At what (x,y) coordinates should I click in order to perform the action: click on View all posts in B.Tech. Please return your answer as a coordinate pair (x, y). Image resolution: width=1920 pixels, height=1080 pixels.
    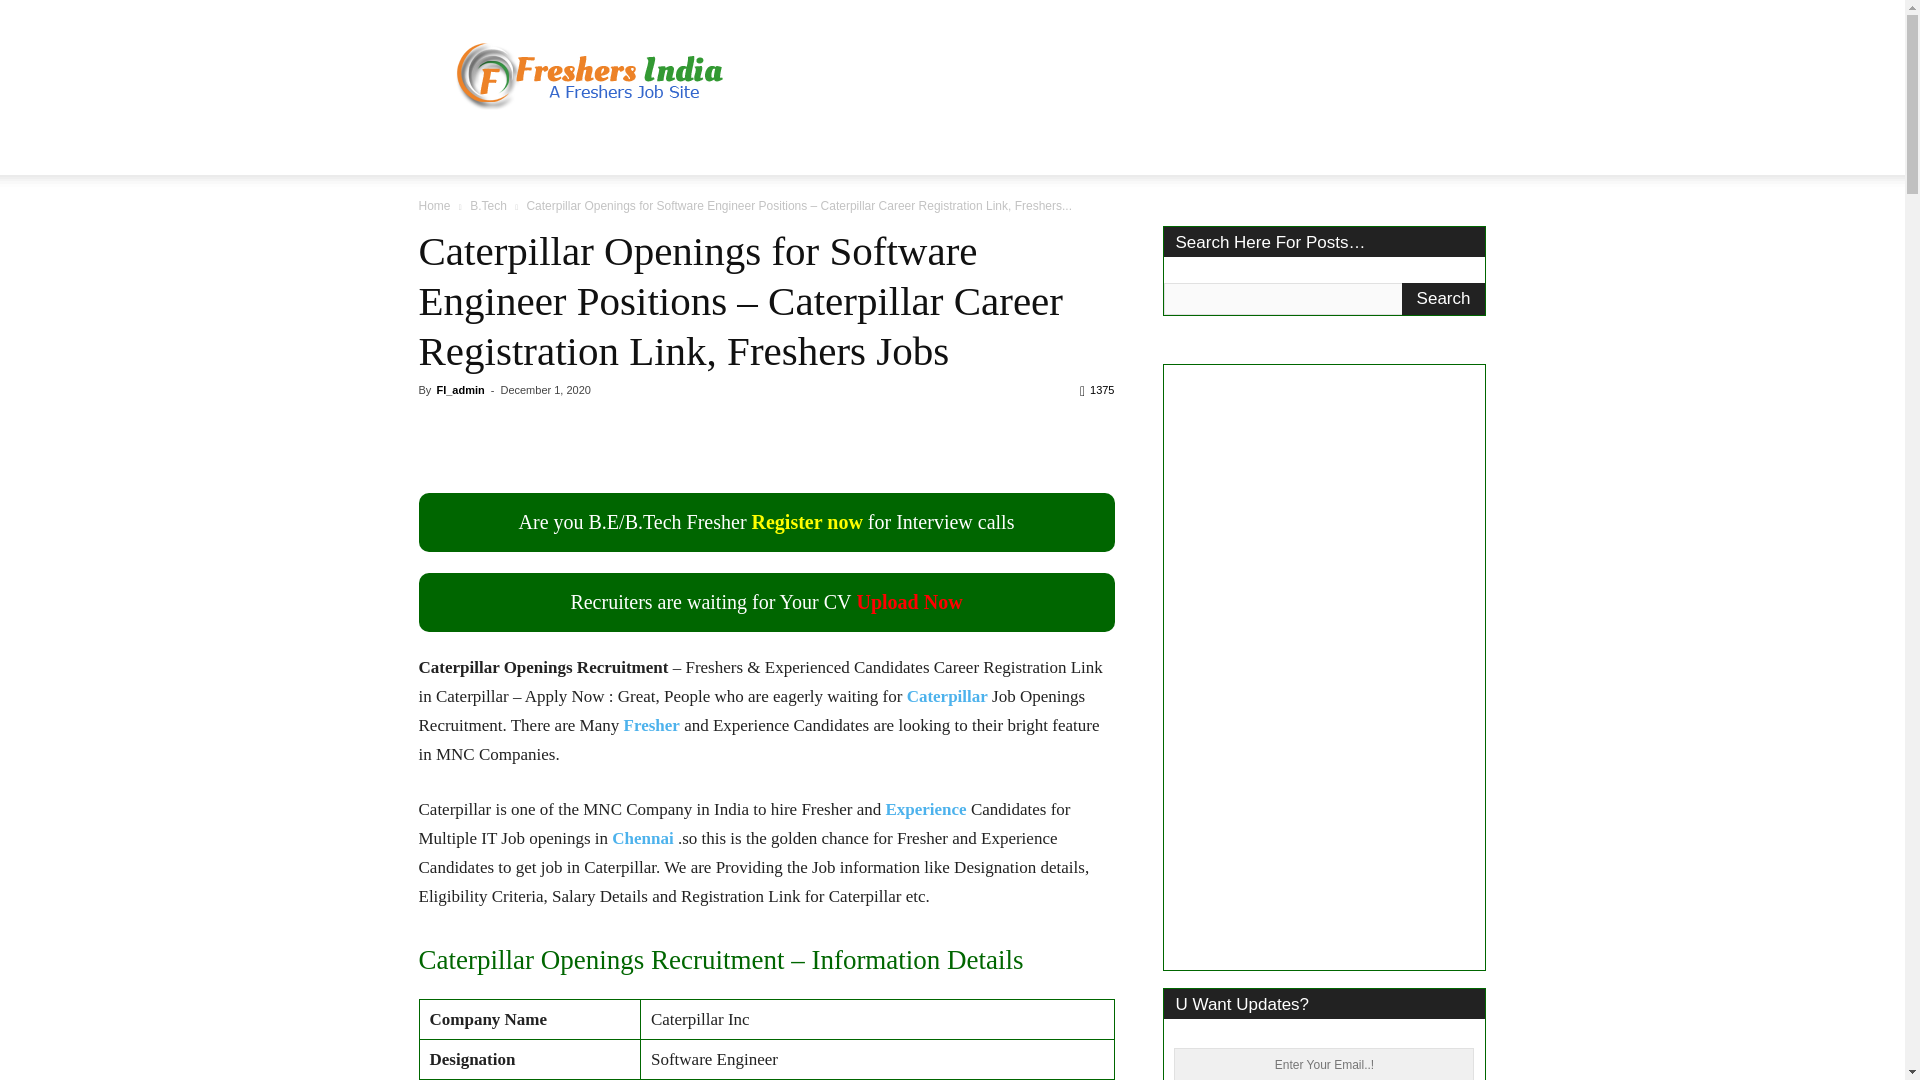
    Looking at the image, I should click on (488, 205).